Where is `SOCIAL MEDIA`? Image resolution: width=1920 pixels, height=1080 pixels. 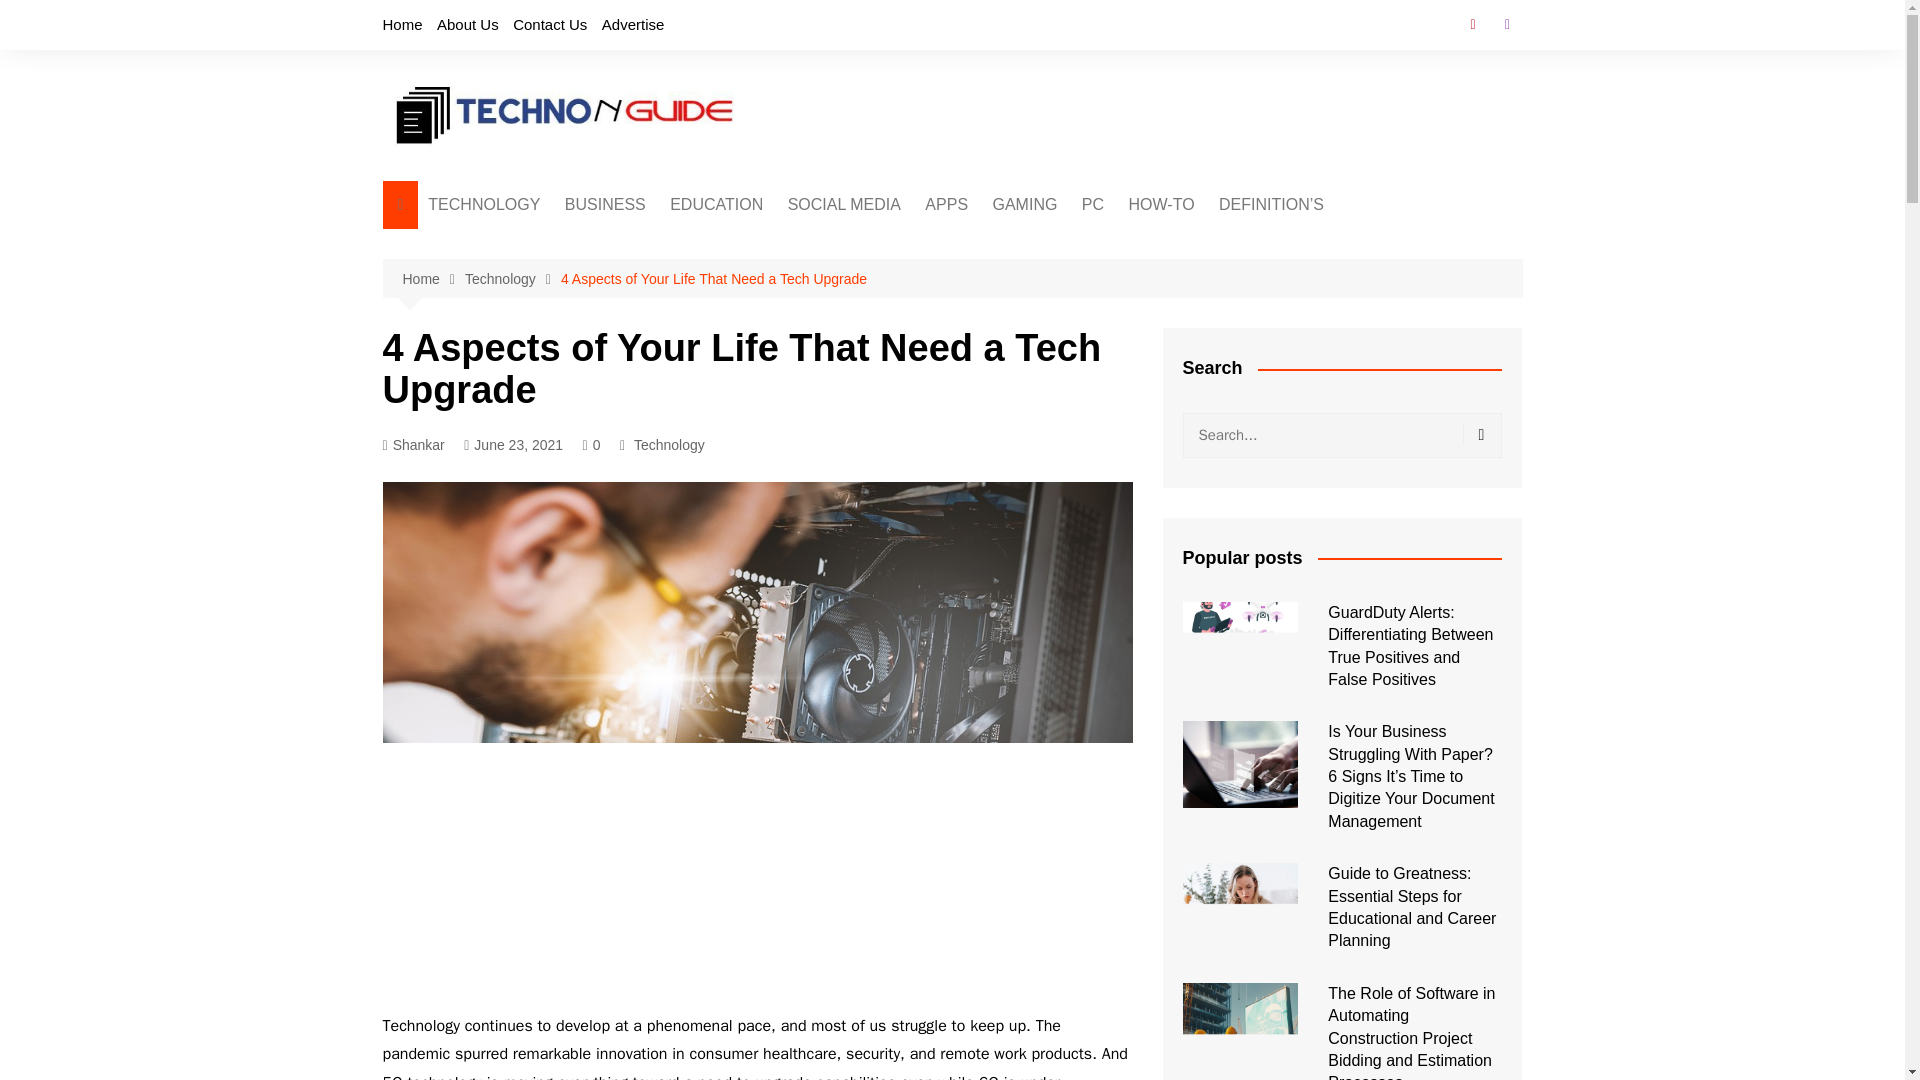
SOCIAL MEDIA is located at coordinates (844, 204).